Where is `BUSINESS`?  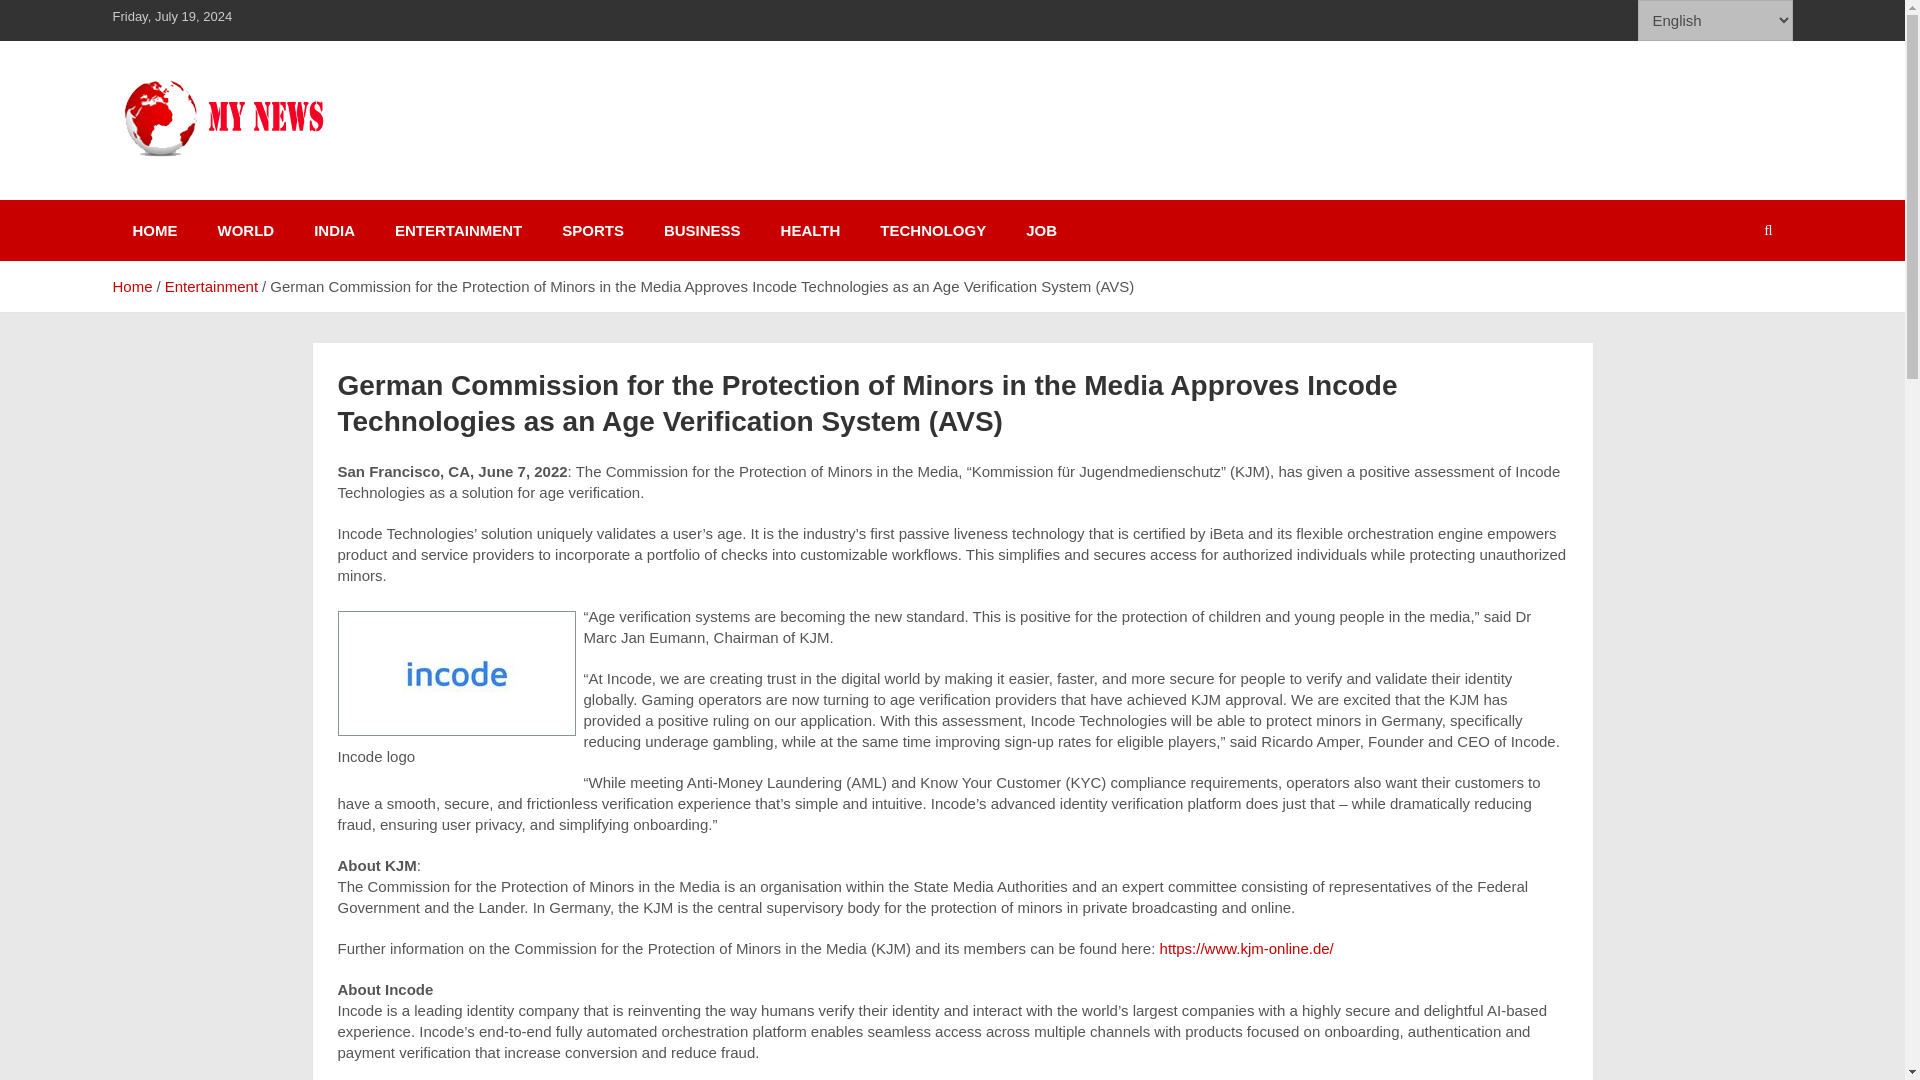
BUSINESS is located at coordinates (702, 230).